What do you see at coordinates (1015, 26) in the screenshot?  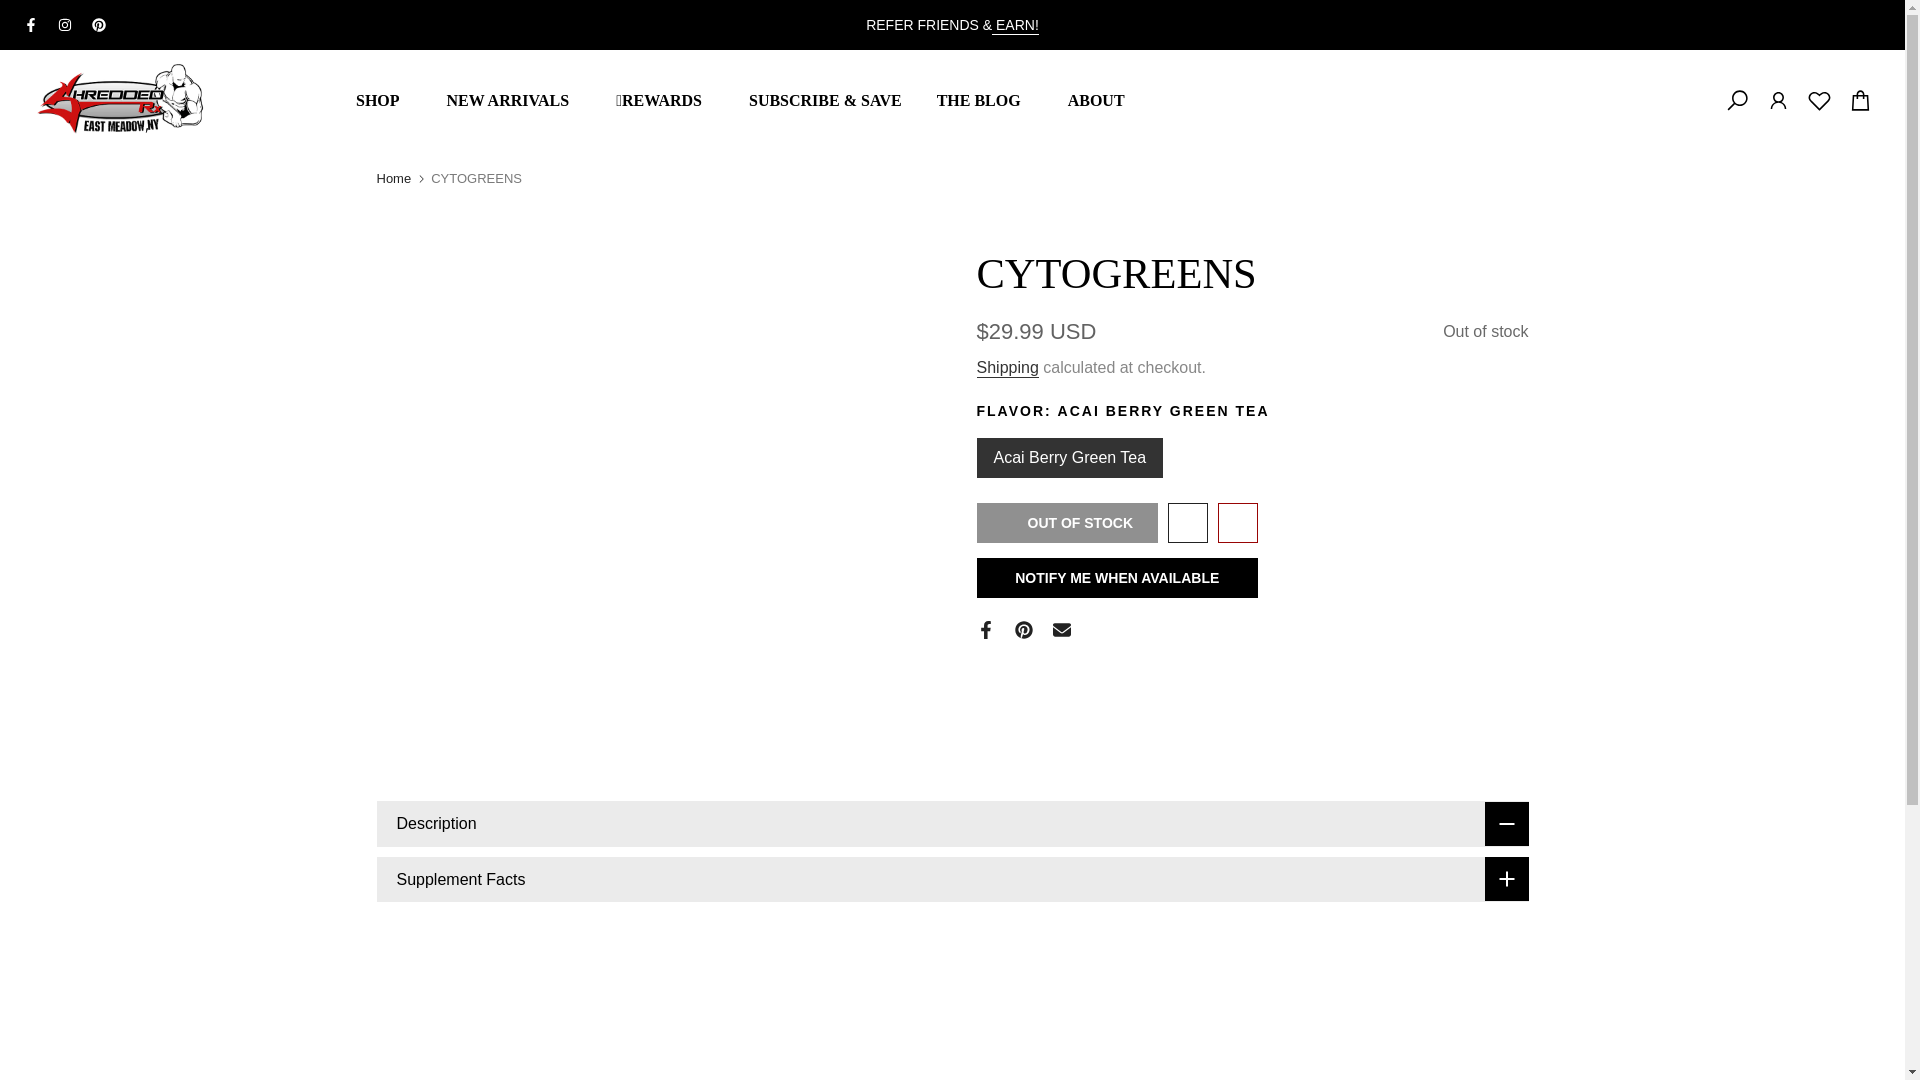 I see `EARN!` at bounding box center [1015, 26].